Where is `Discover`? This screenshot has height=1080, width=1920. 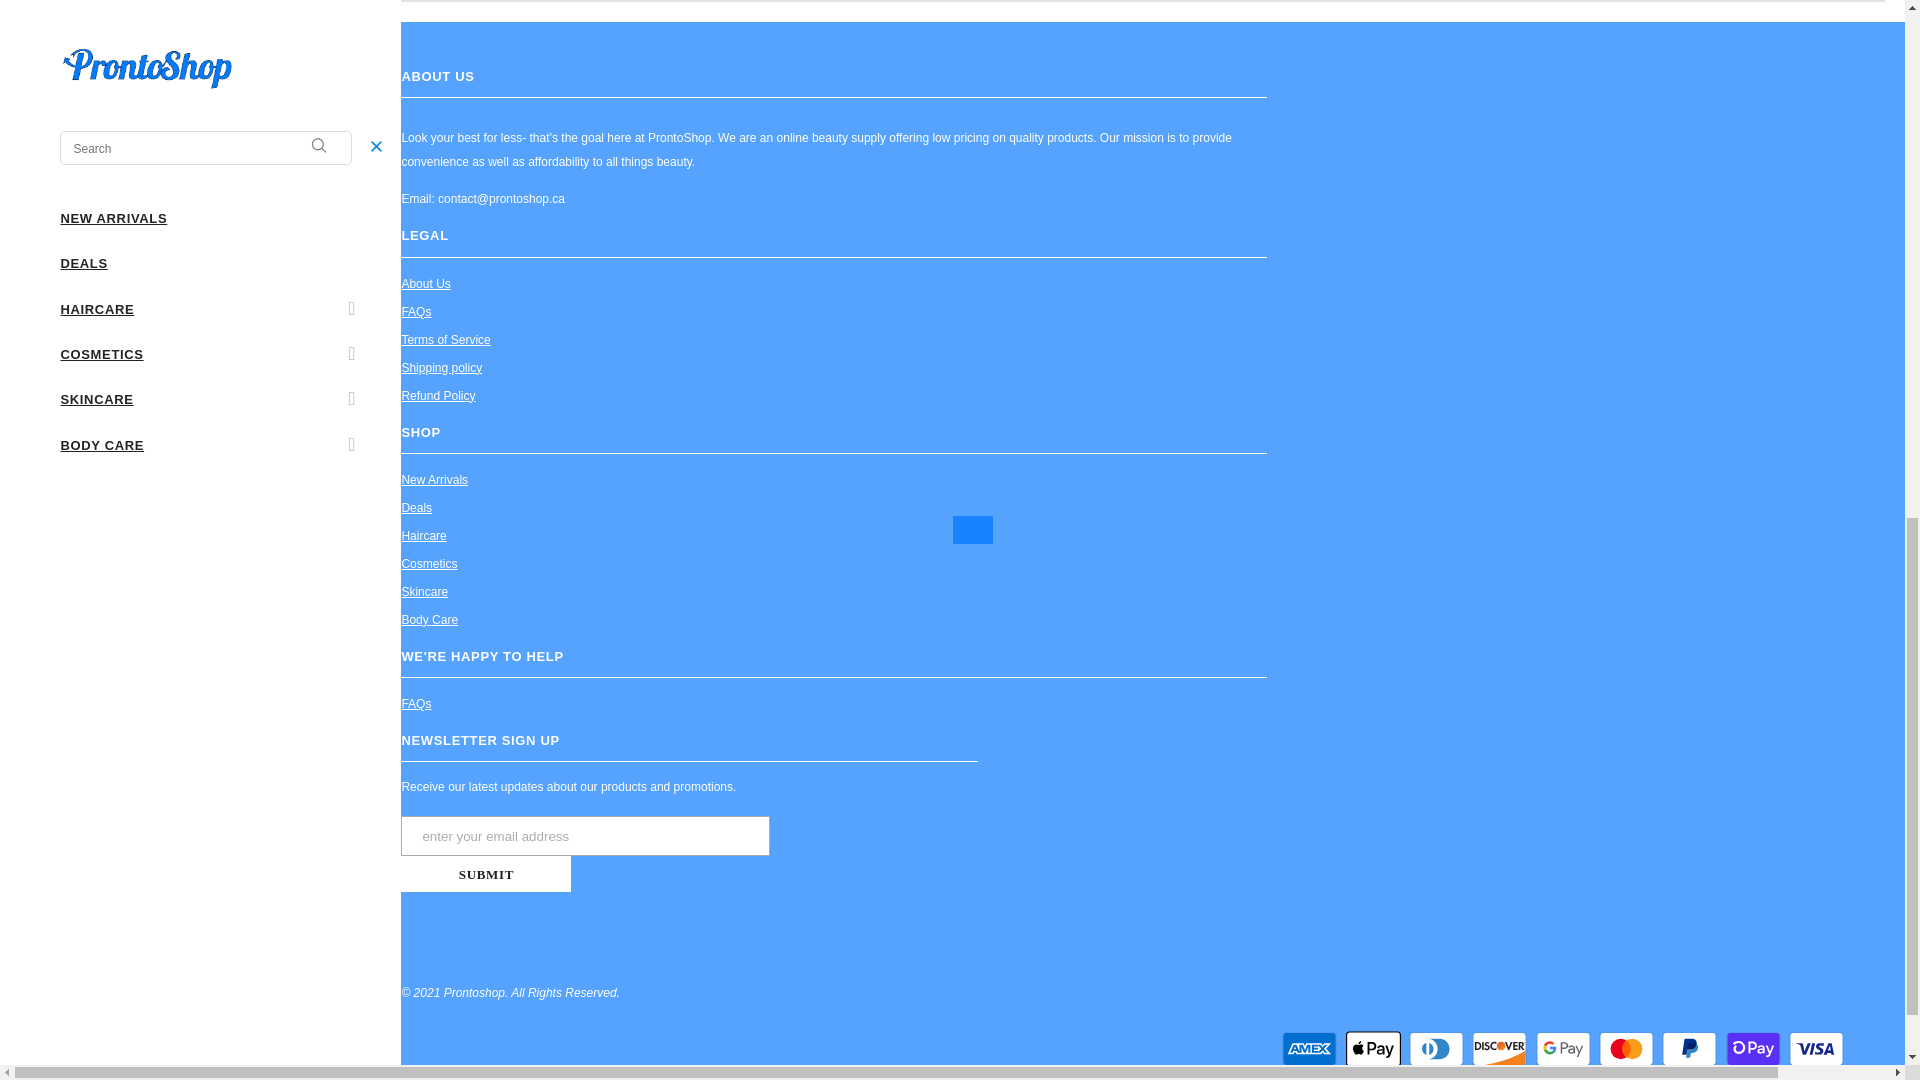 Discover is located at coordinates (1499, 1049).